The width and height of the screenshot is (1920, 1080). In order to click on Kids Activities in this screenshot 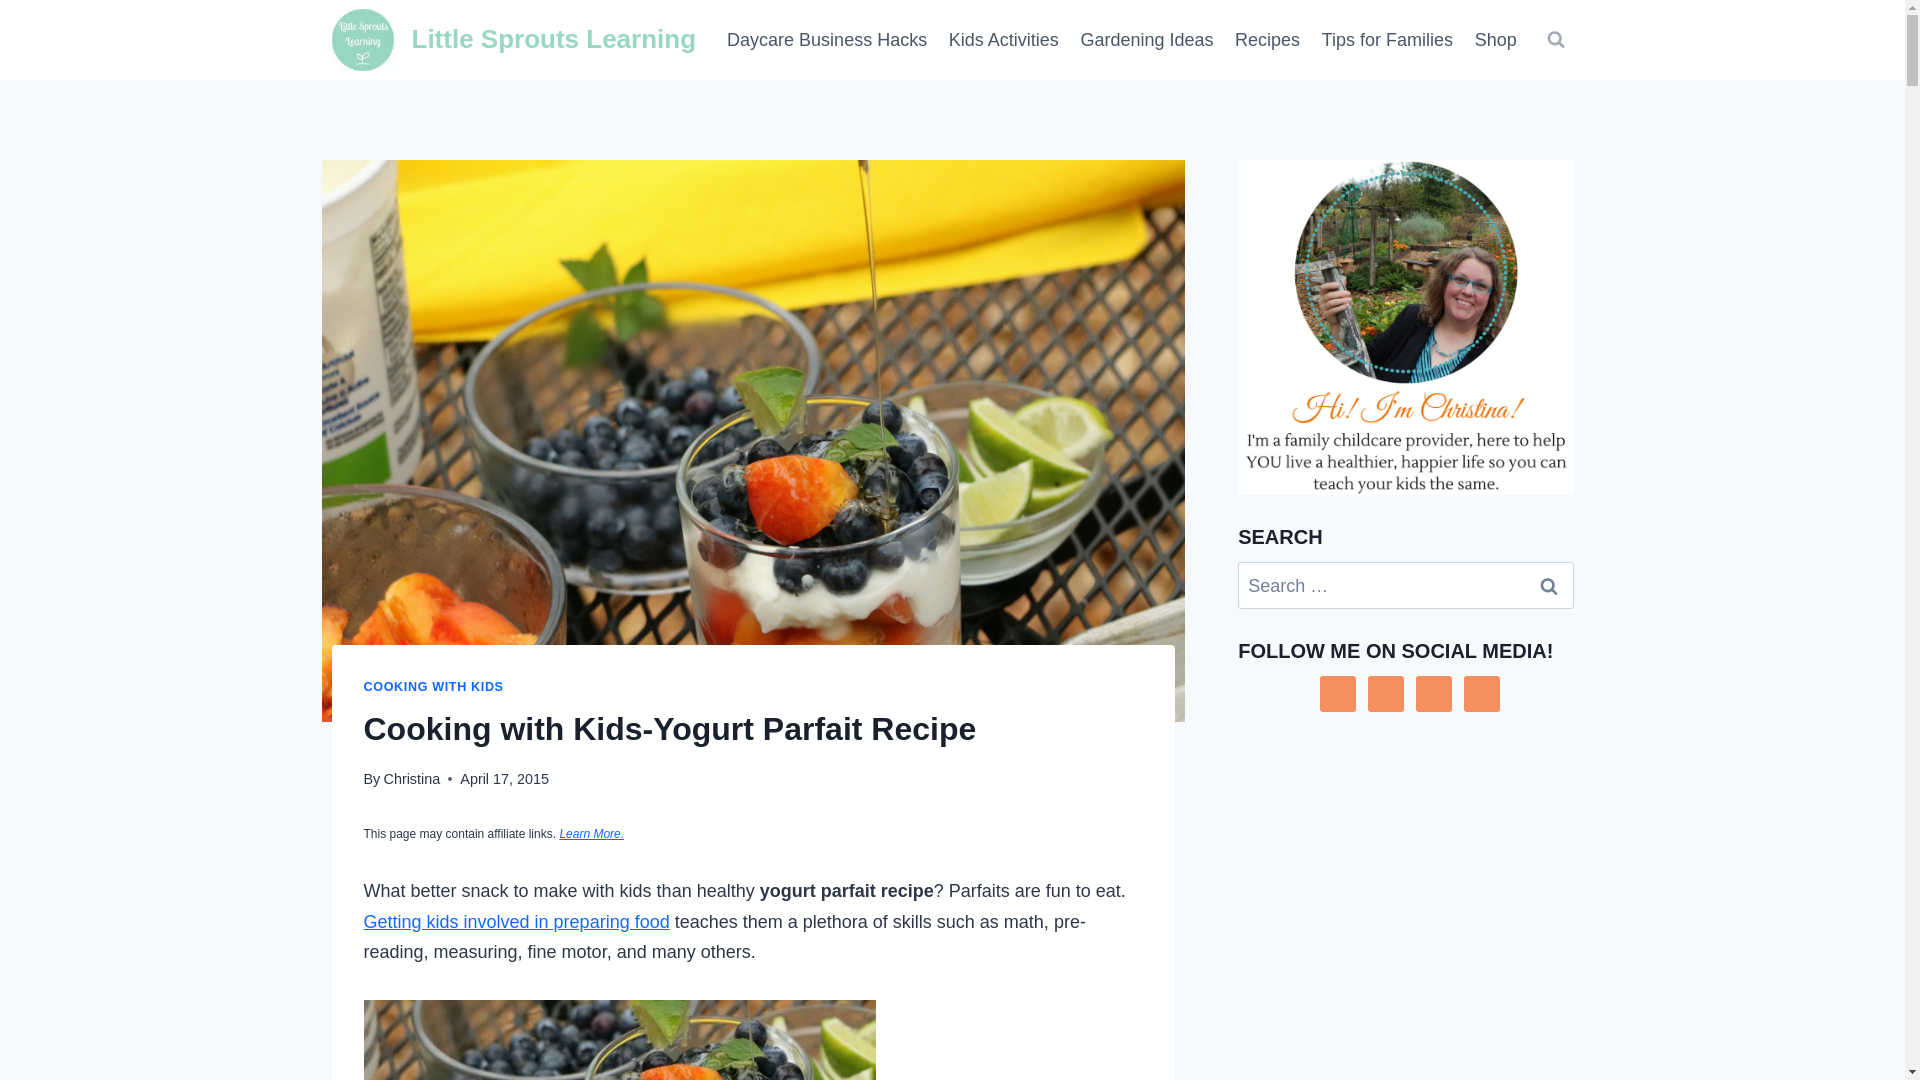, I will do `click(1004, 40)`.